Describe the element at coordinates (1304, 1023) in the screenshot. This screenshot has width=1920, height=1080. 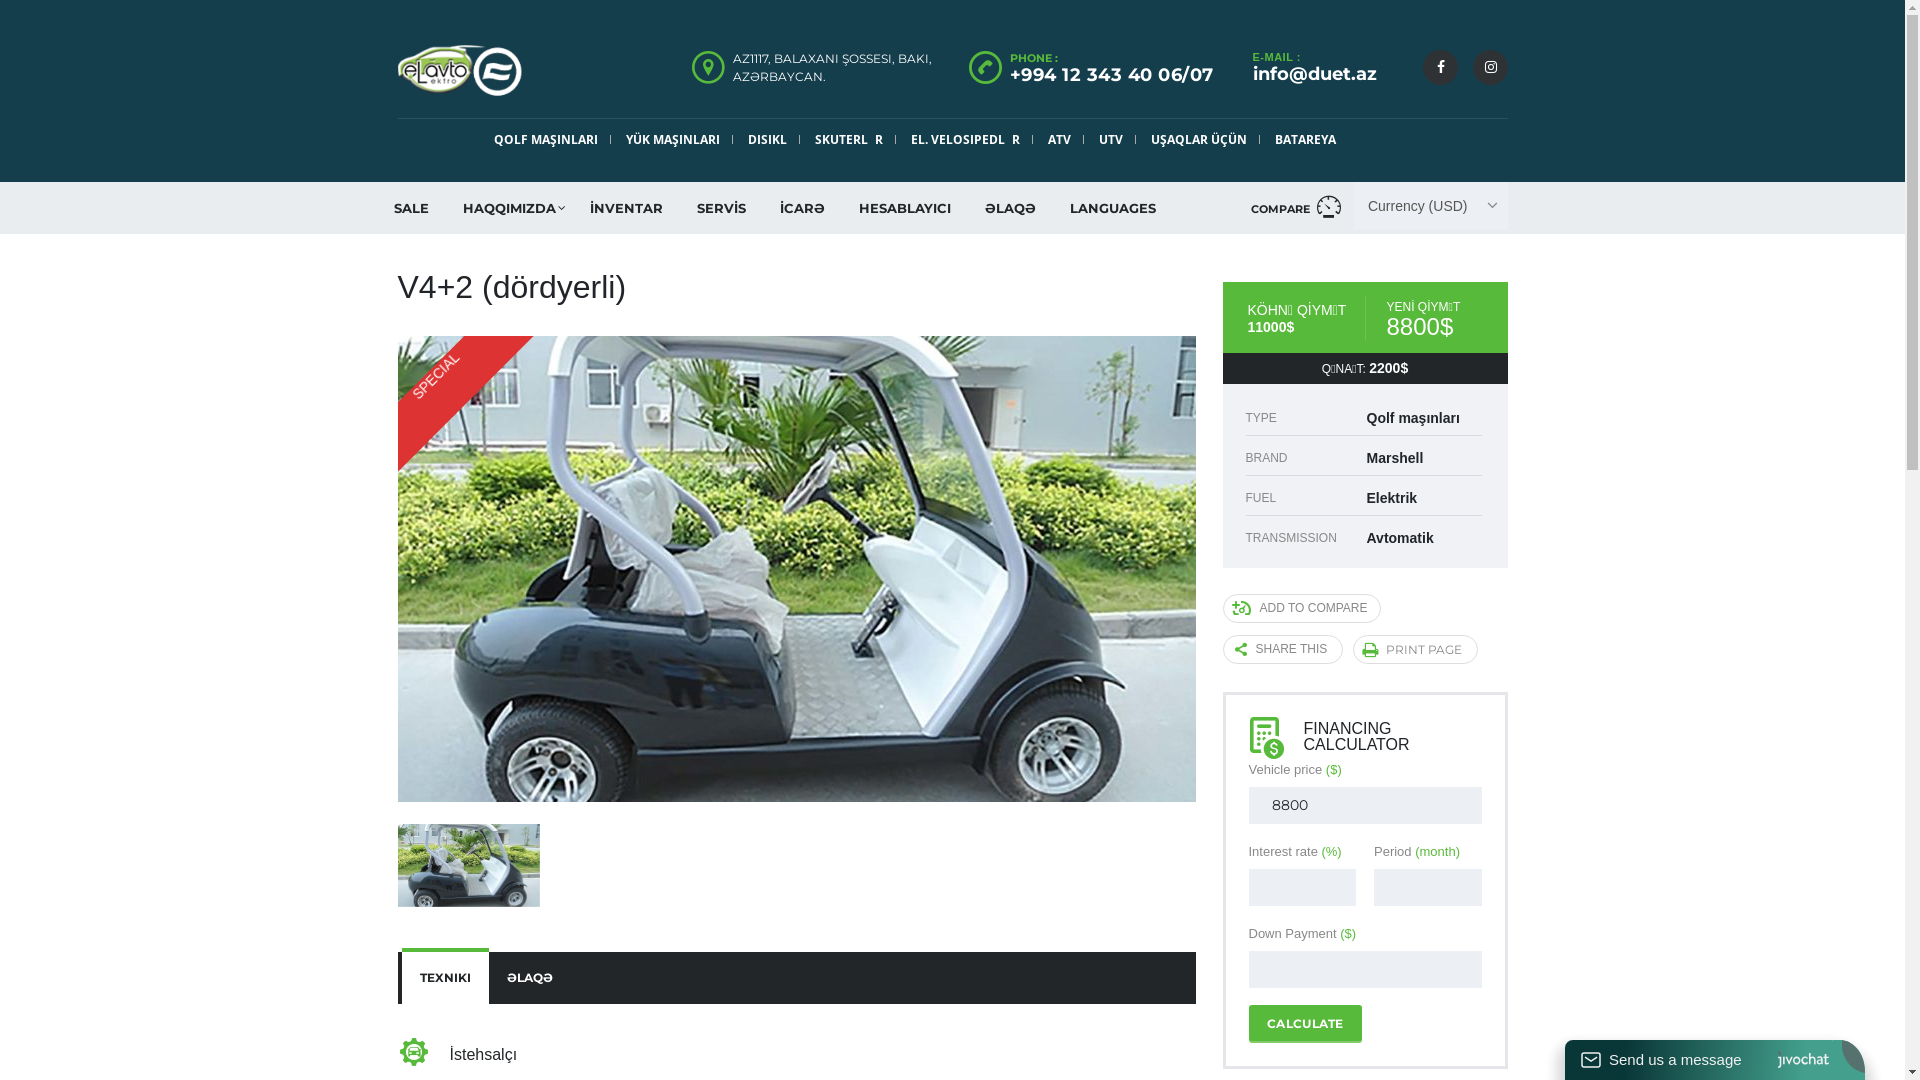
I see `CALCULATE` at that location.